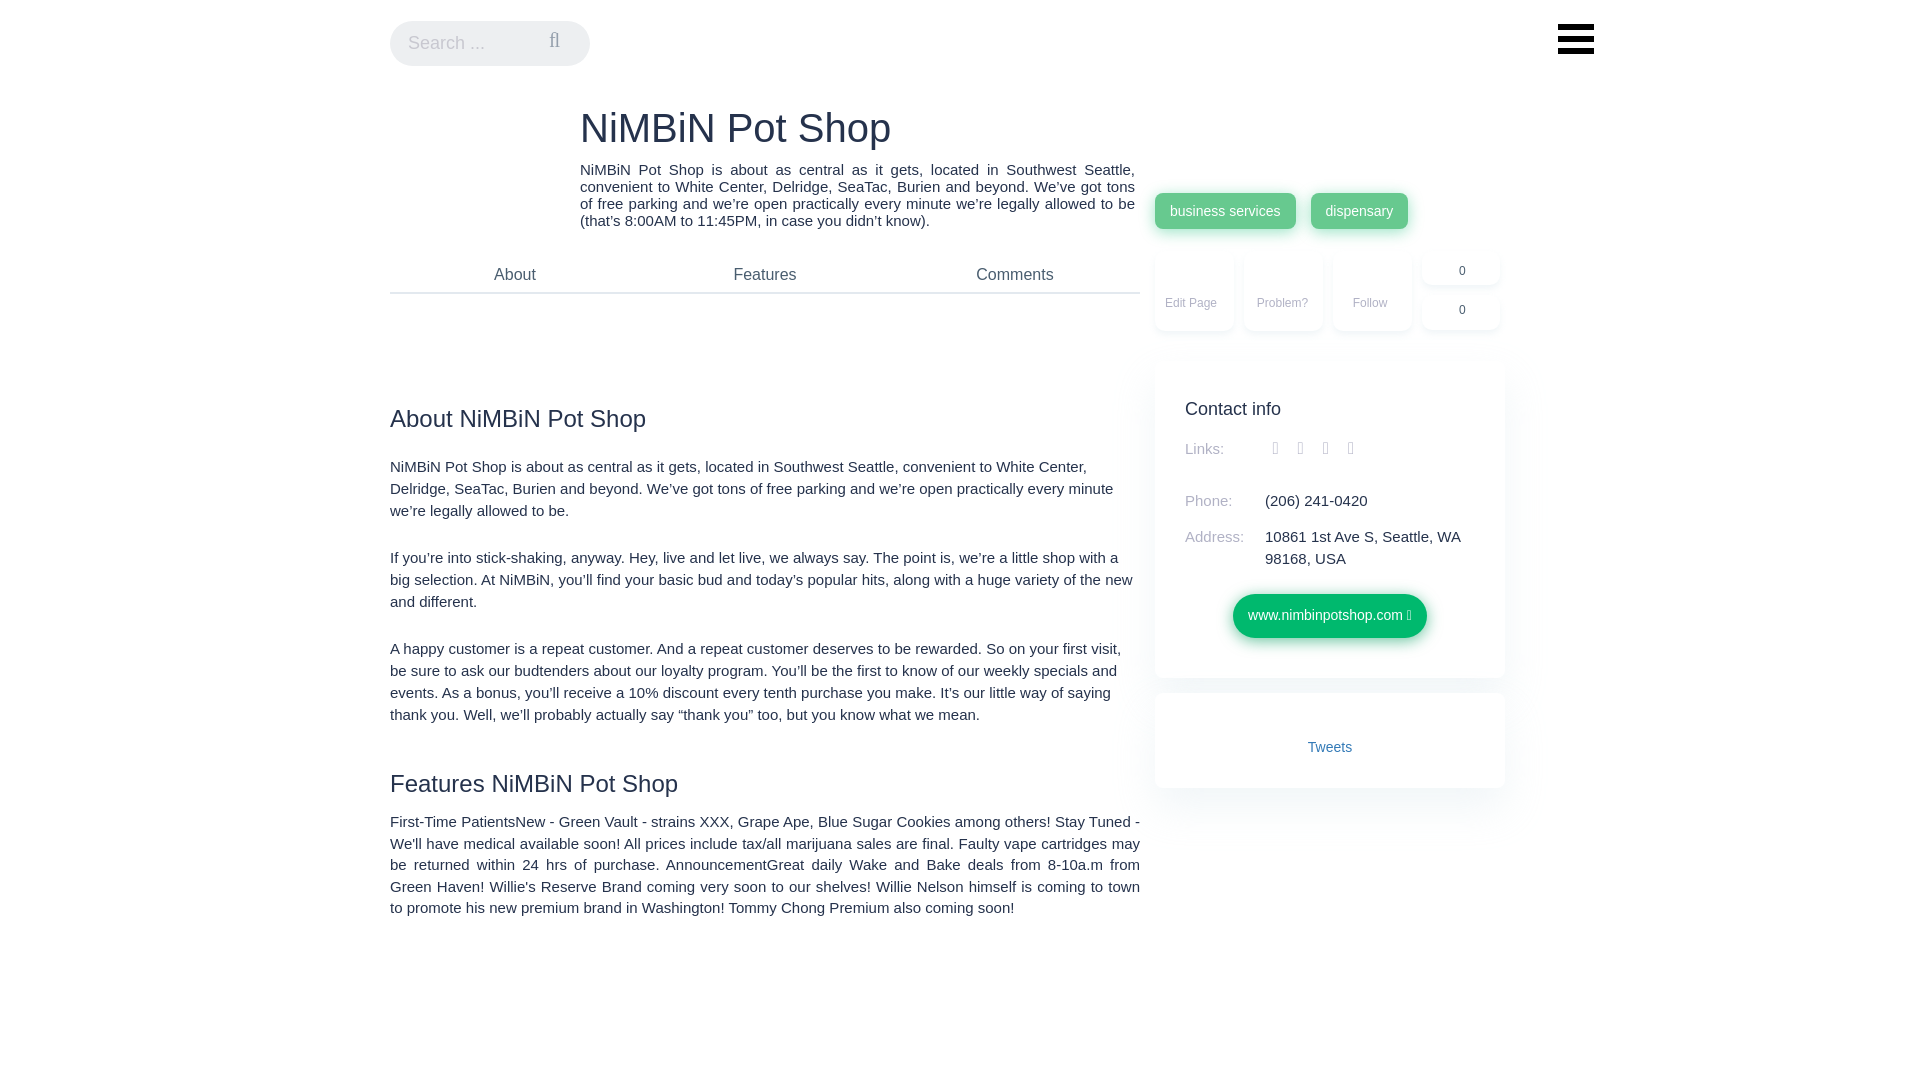 Image resolution: width=1920 pixels, height=1080 pixels. I want to click on Tweets, so click(1329, 746).